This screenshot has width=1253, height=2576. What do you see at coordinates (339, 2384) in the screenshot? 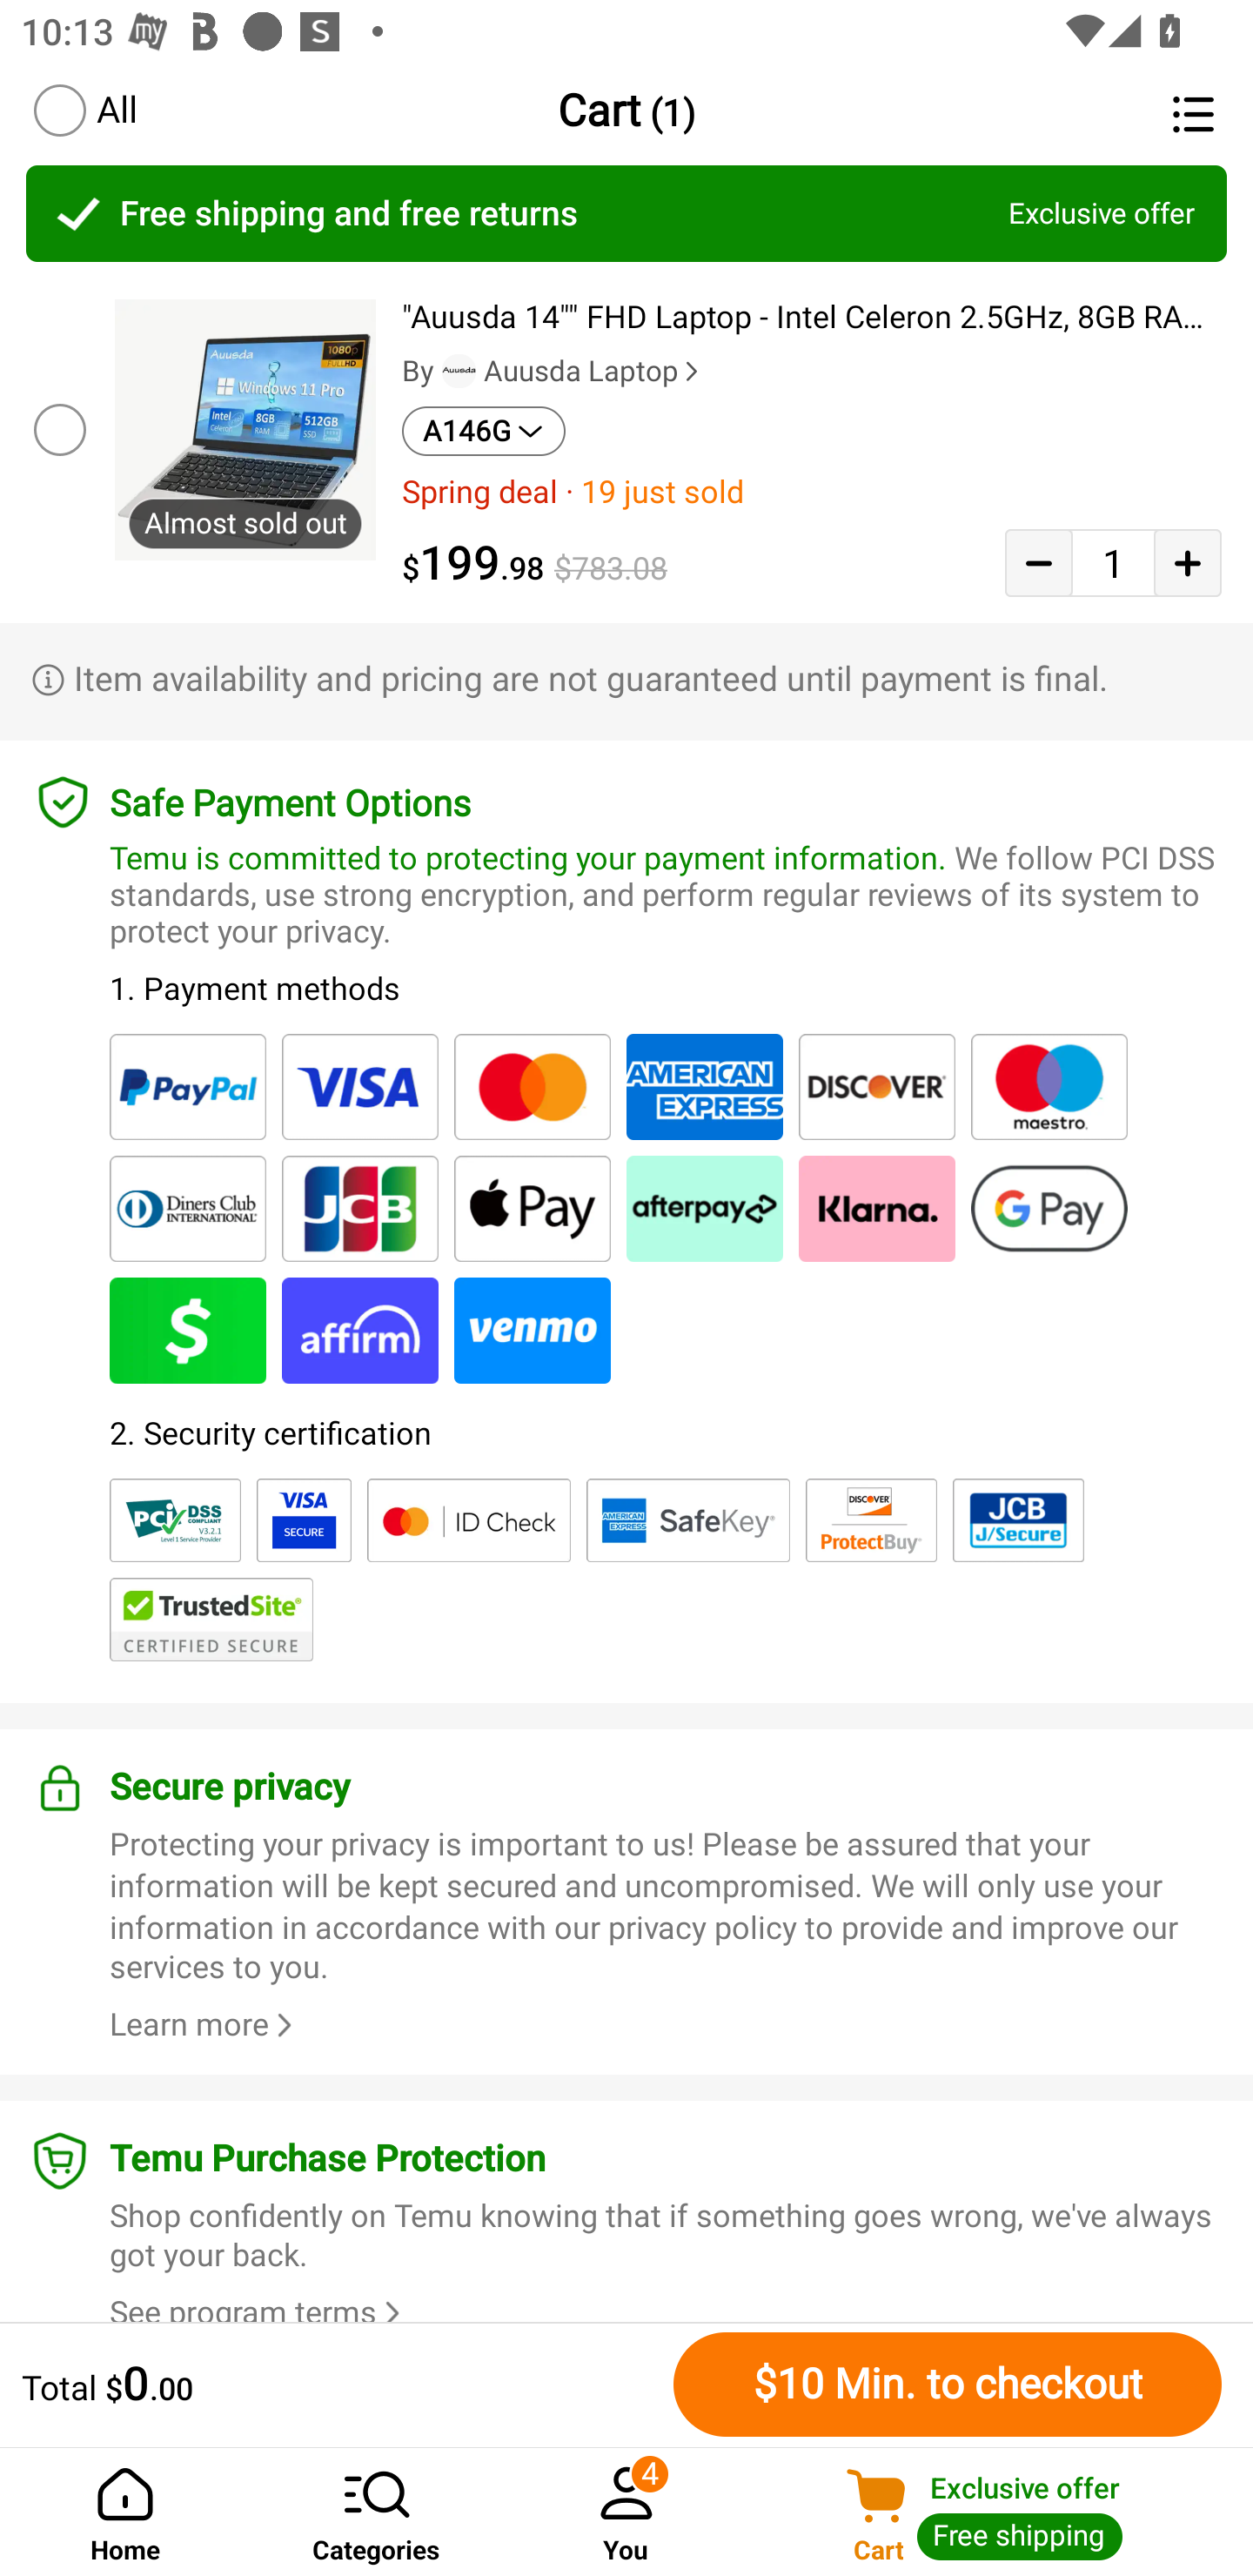
I see `Total $0.00` at bounding box center [339, 2384].